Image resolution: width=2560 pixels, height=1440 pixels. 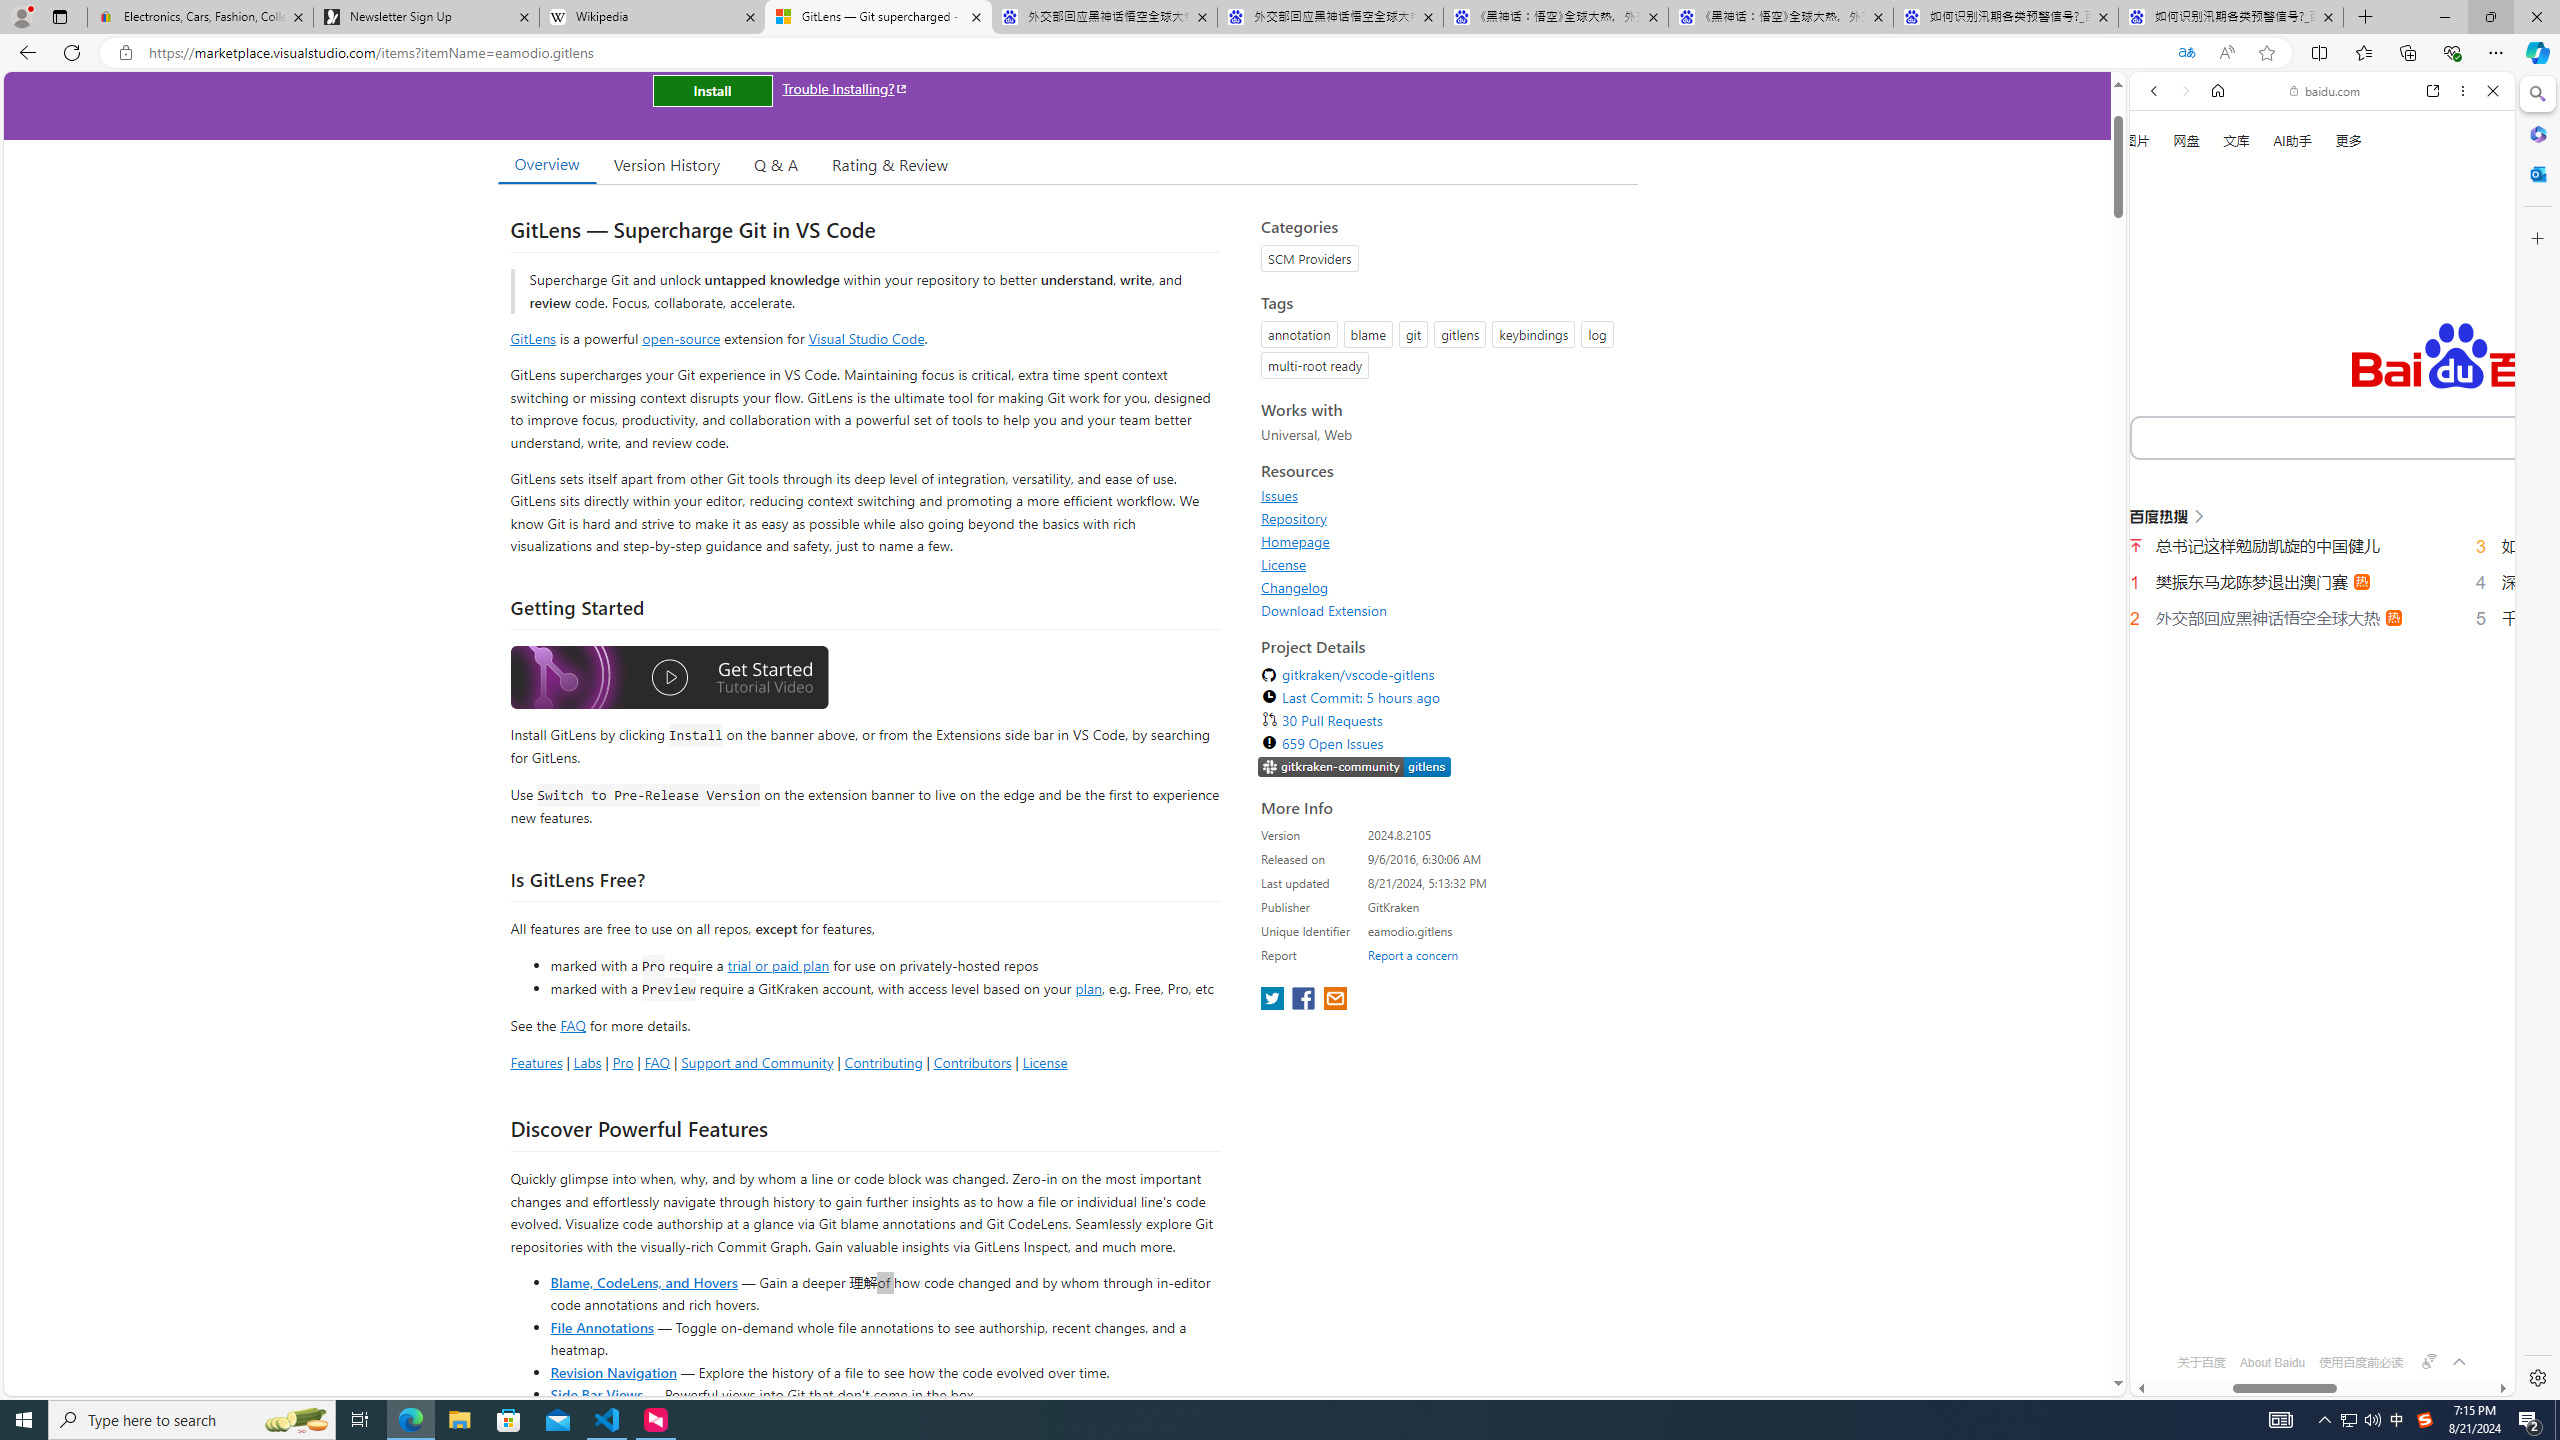 I want to click on Issues, so click(x=1444, y=496).